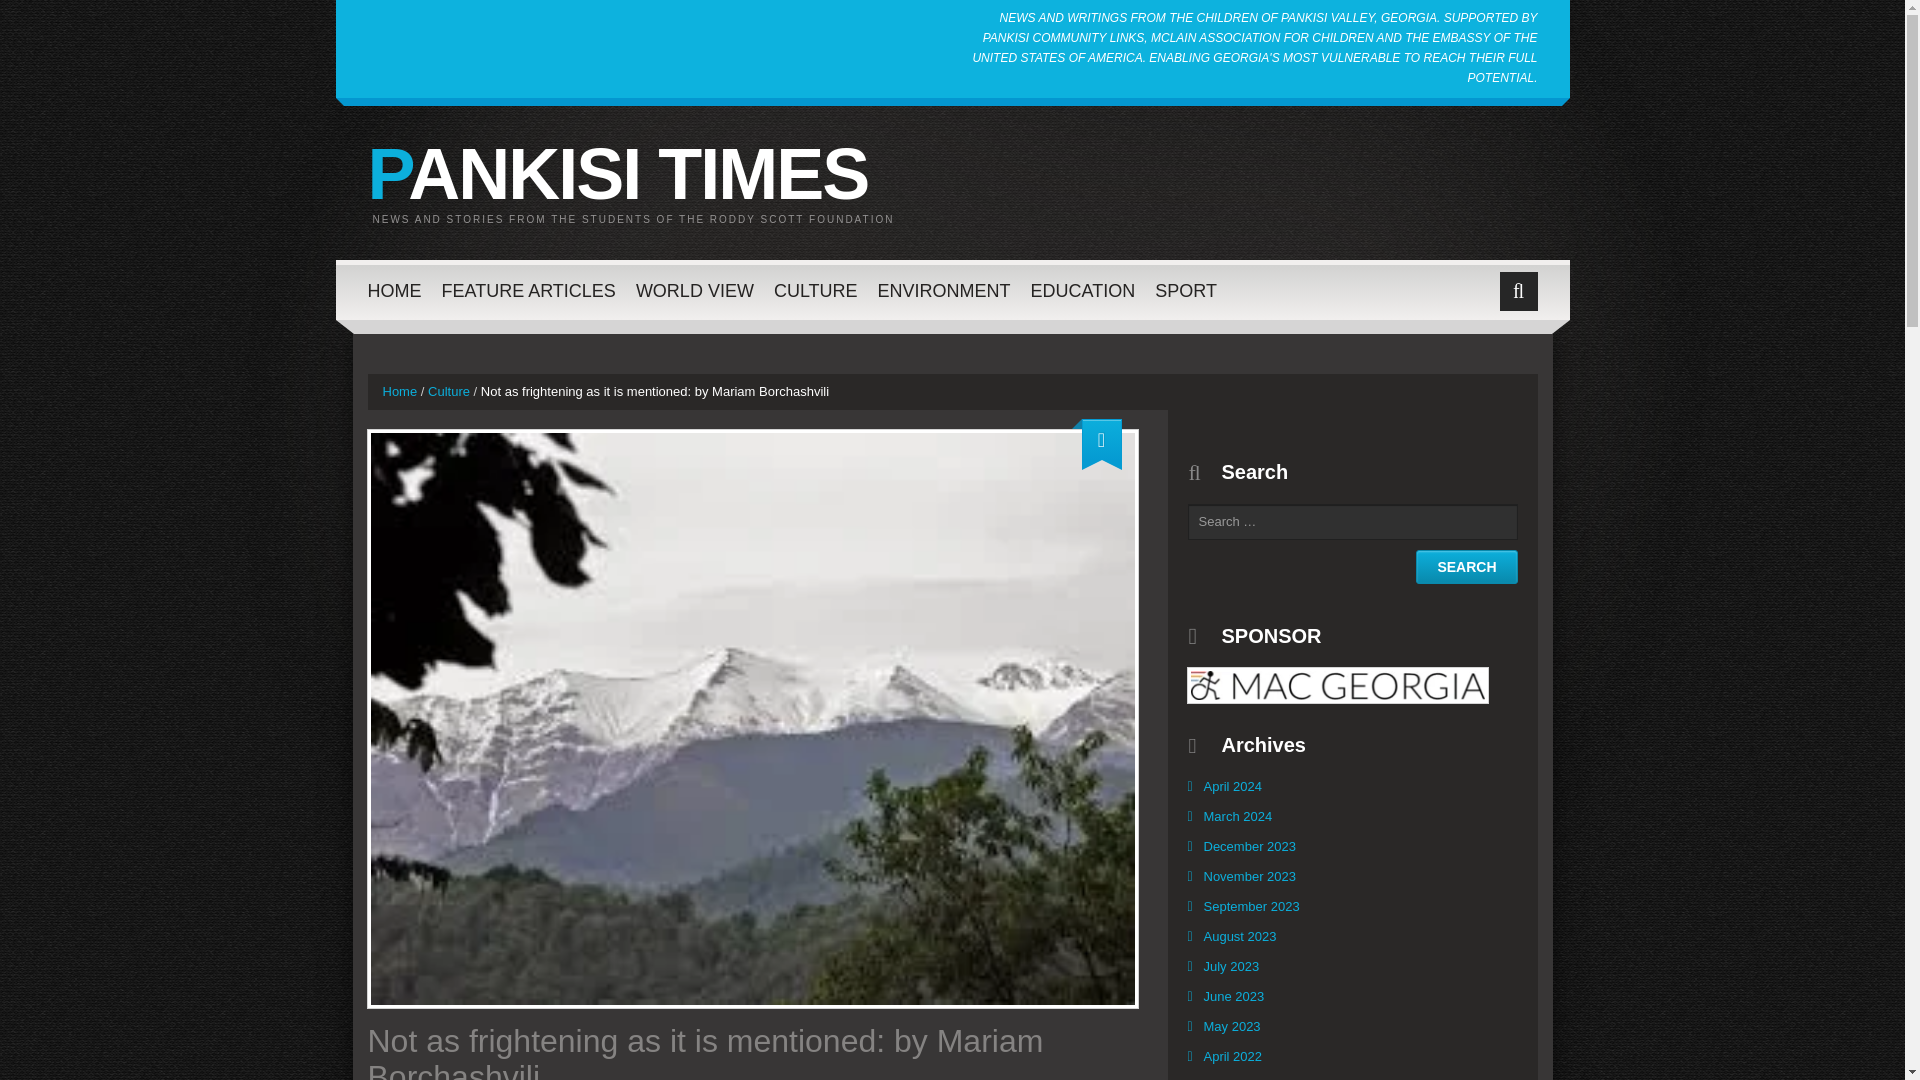  Describe the element at coordinates (618, 174) in the screenshot. I see `Pankisi Times` at that location.